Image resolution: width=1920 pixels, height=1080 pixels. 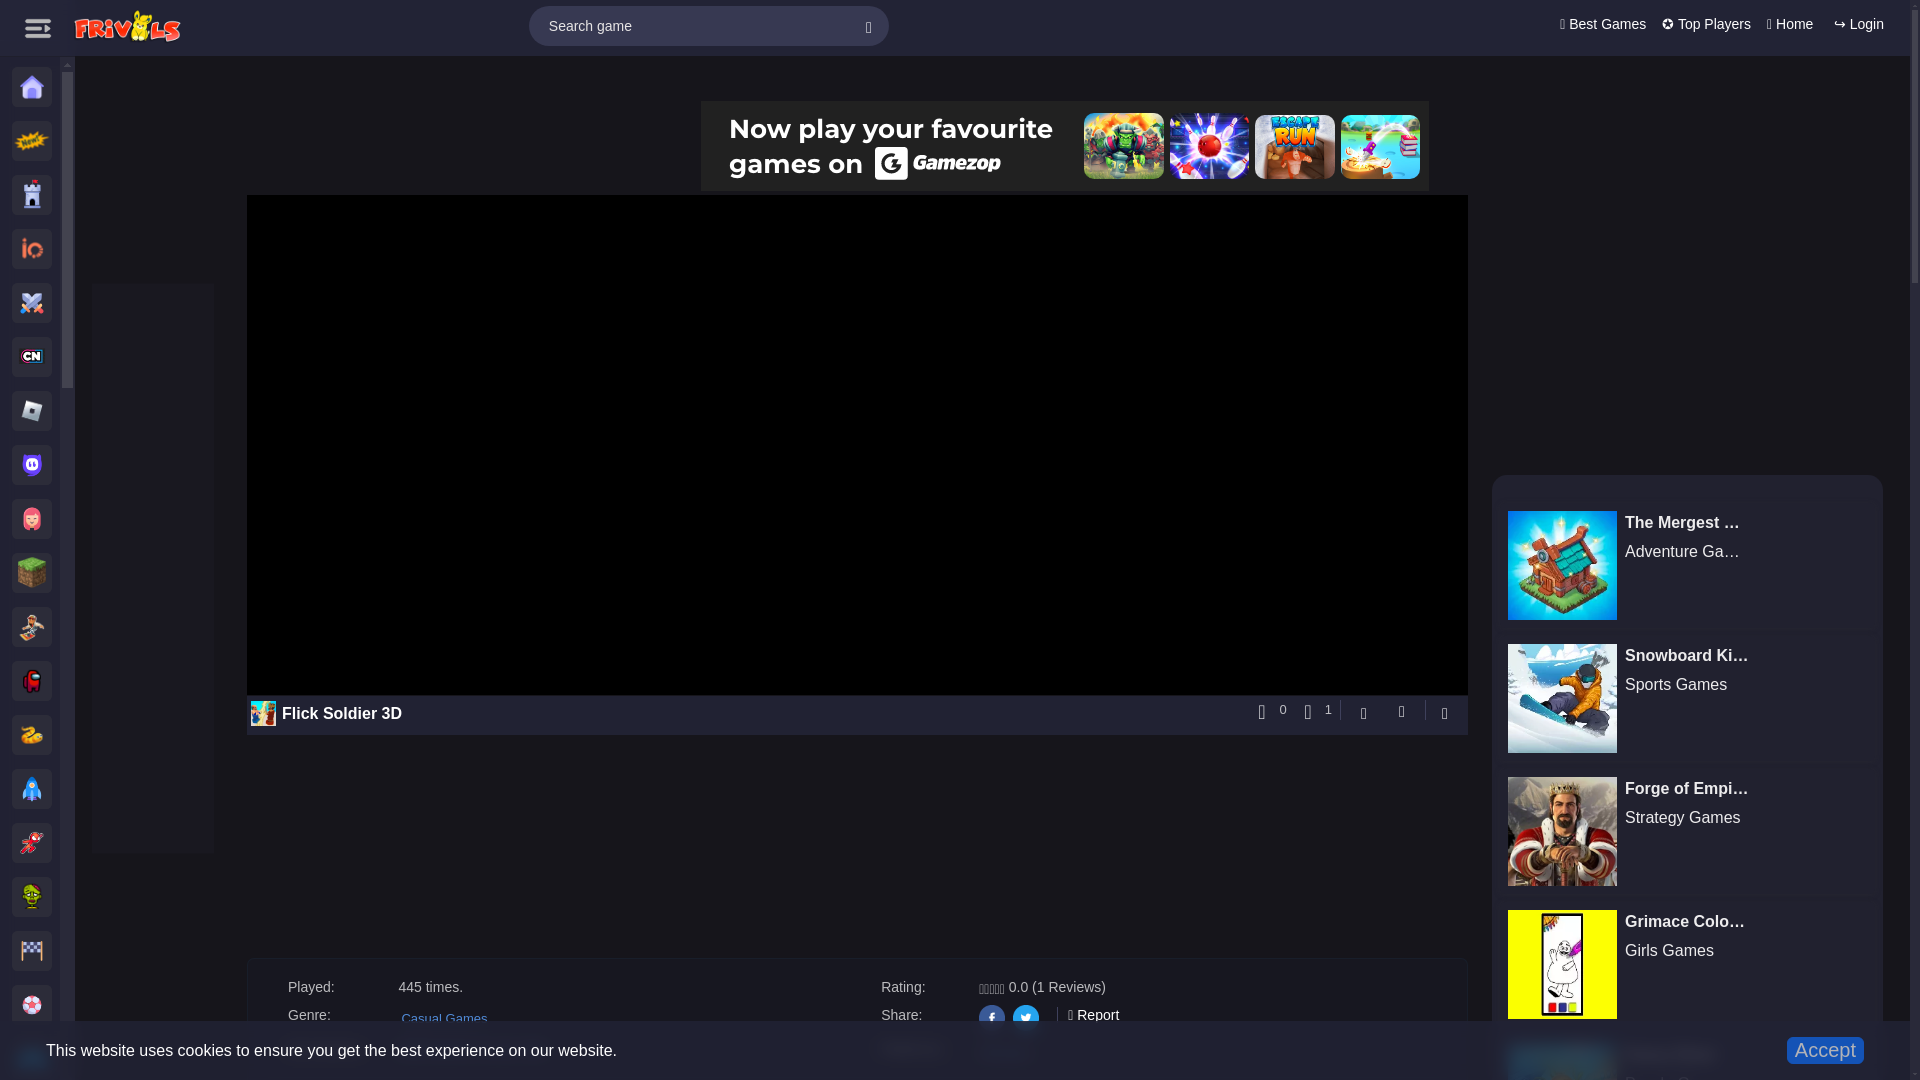 What do you see at coordinates (37, 788) in the screenshot?
I see `Casual Games` at bounding box center [37, 788].